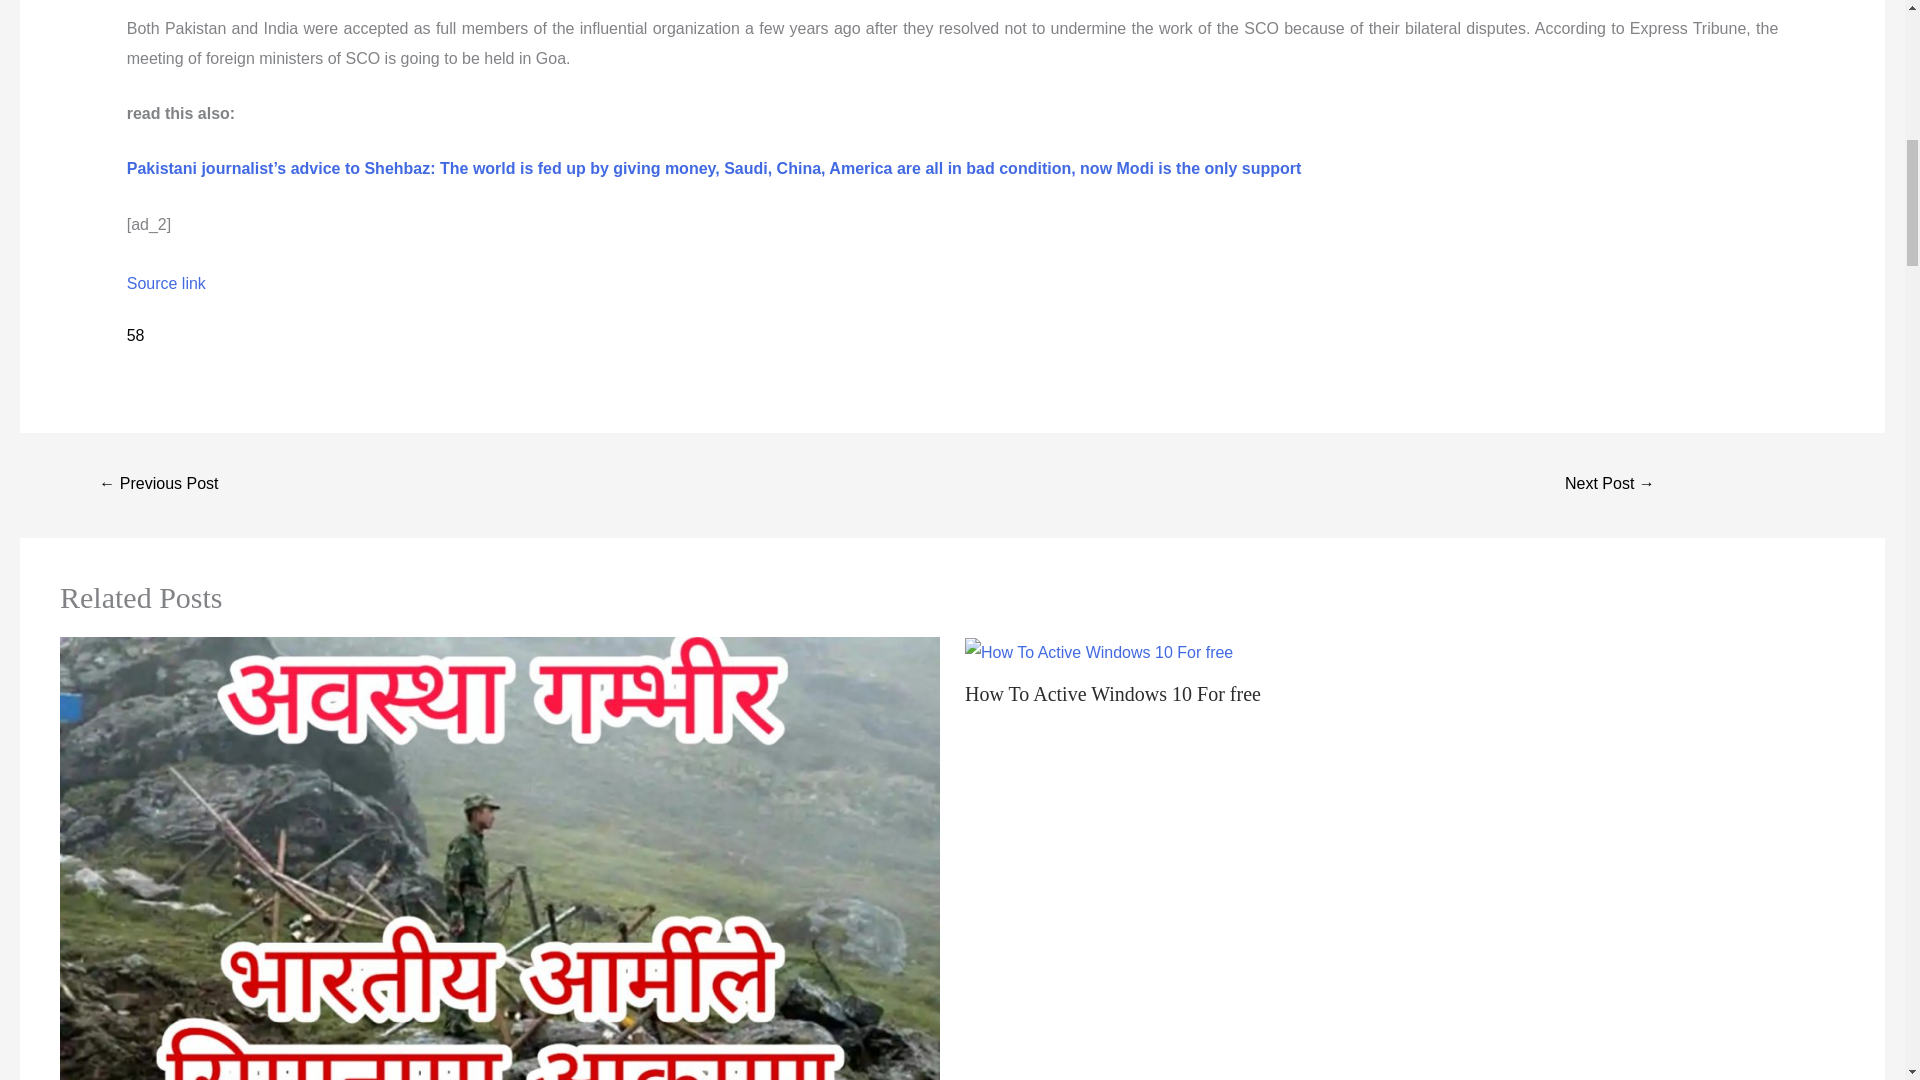 The image size is (1920, 1080). What do you see at coordinates (166, 283) in the screenshot?
I see `Source link` at bounding box center [166, 283].